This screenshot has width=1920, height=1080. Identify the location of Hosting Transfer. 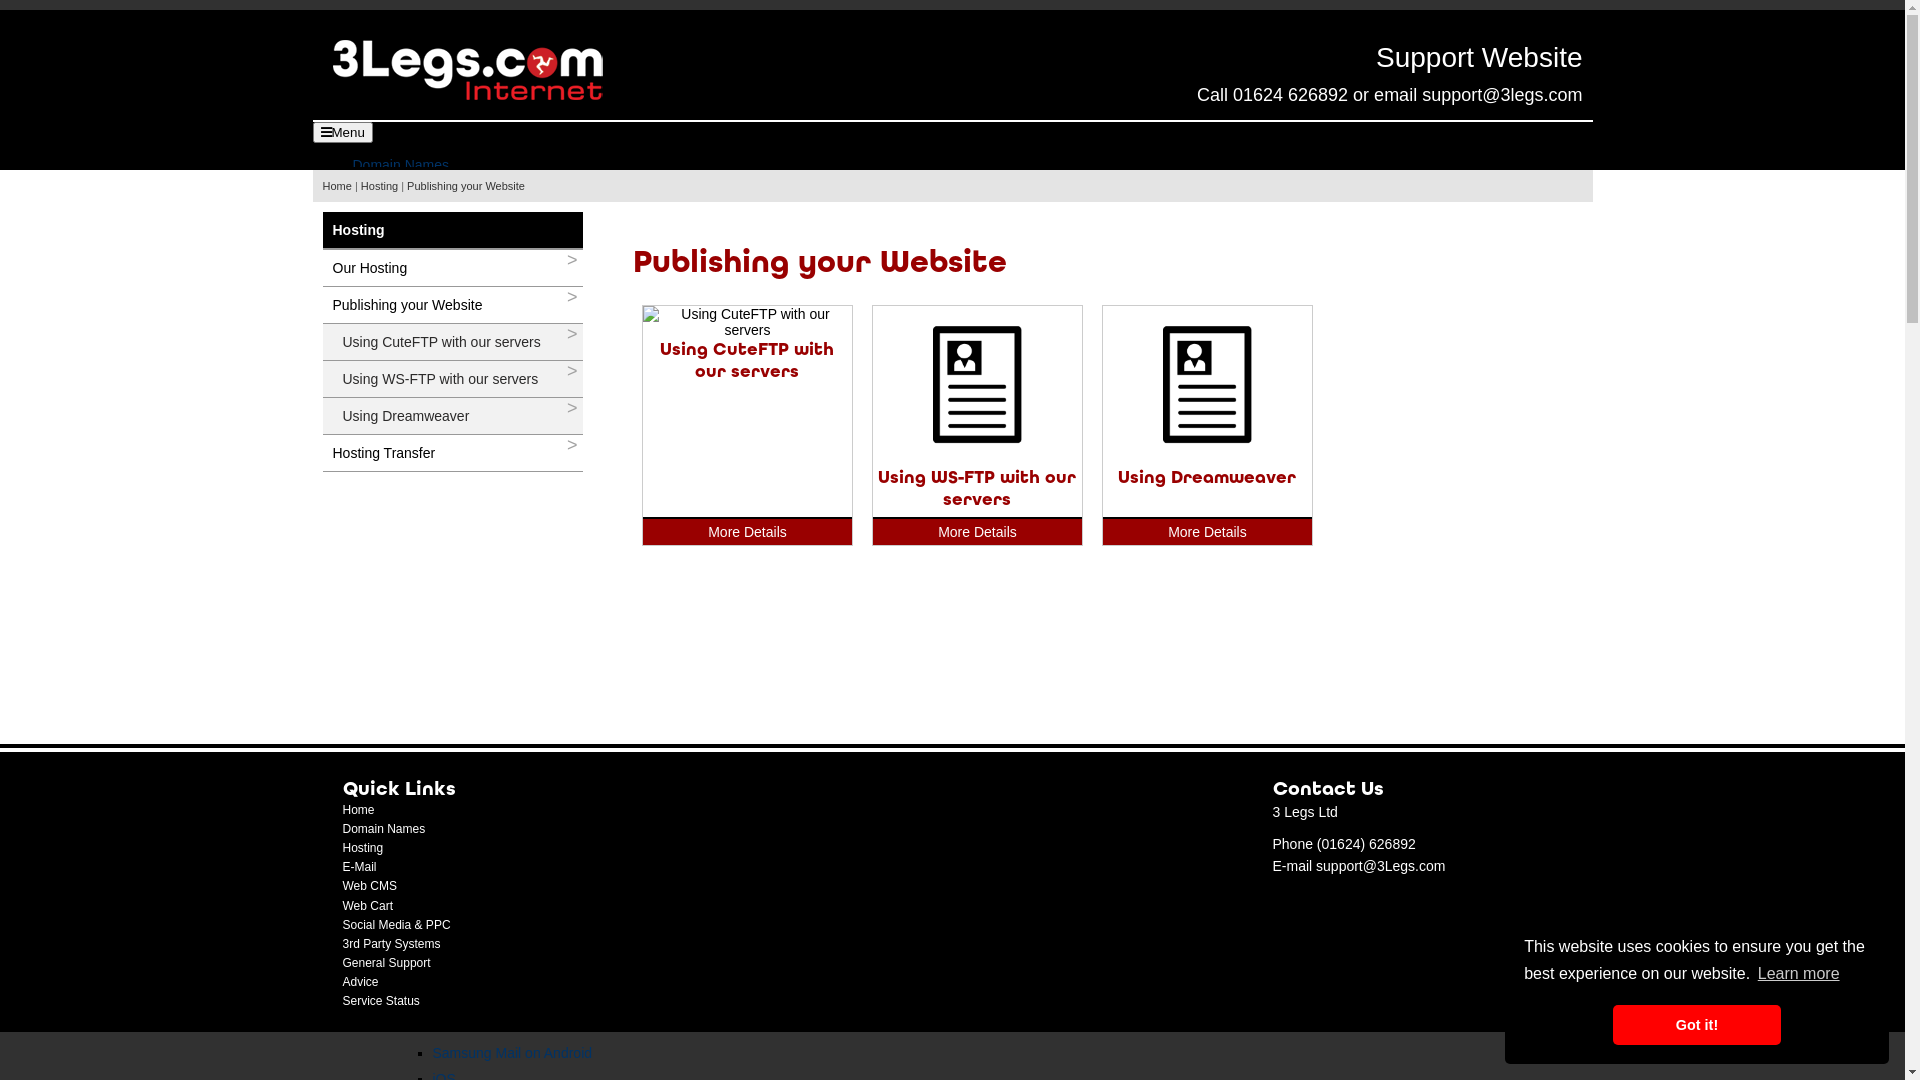
(444, 823).